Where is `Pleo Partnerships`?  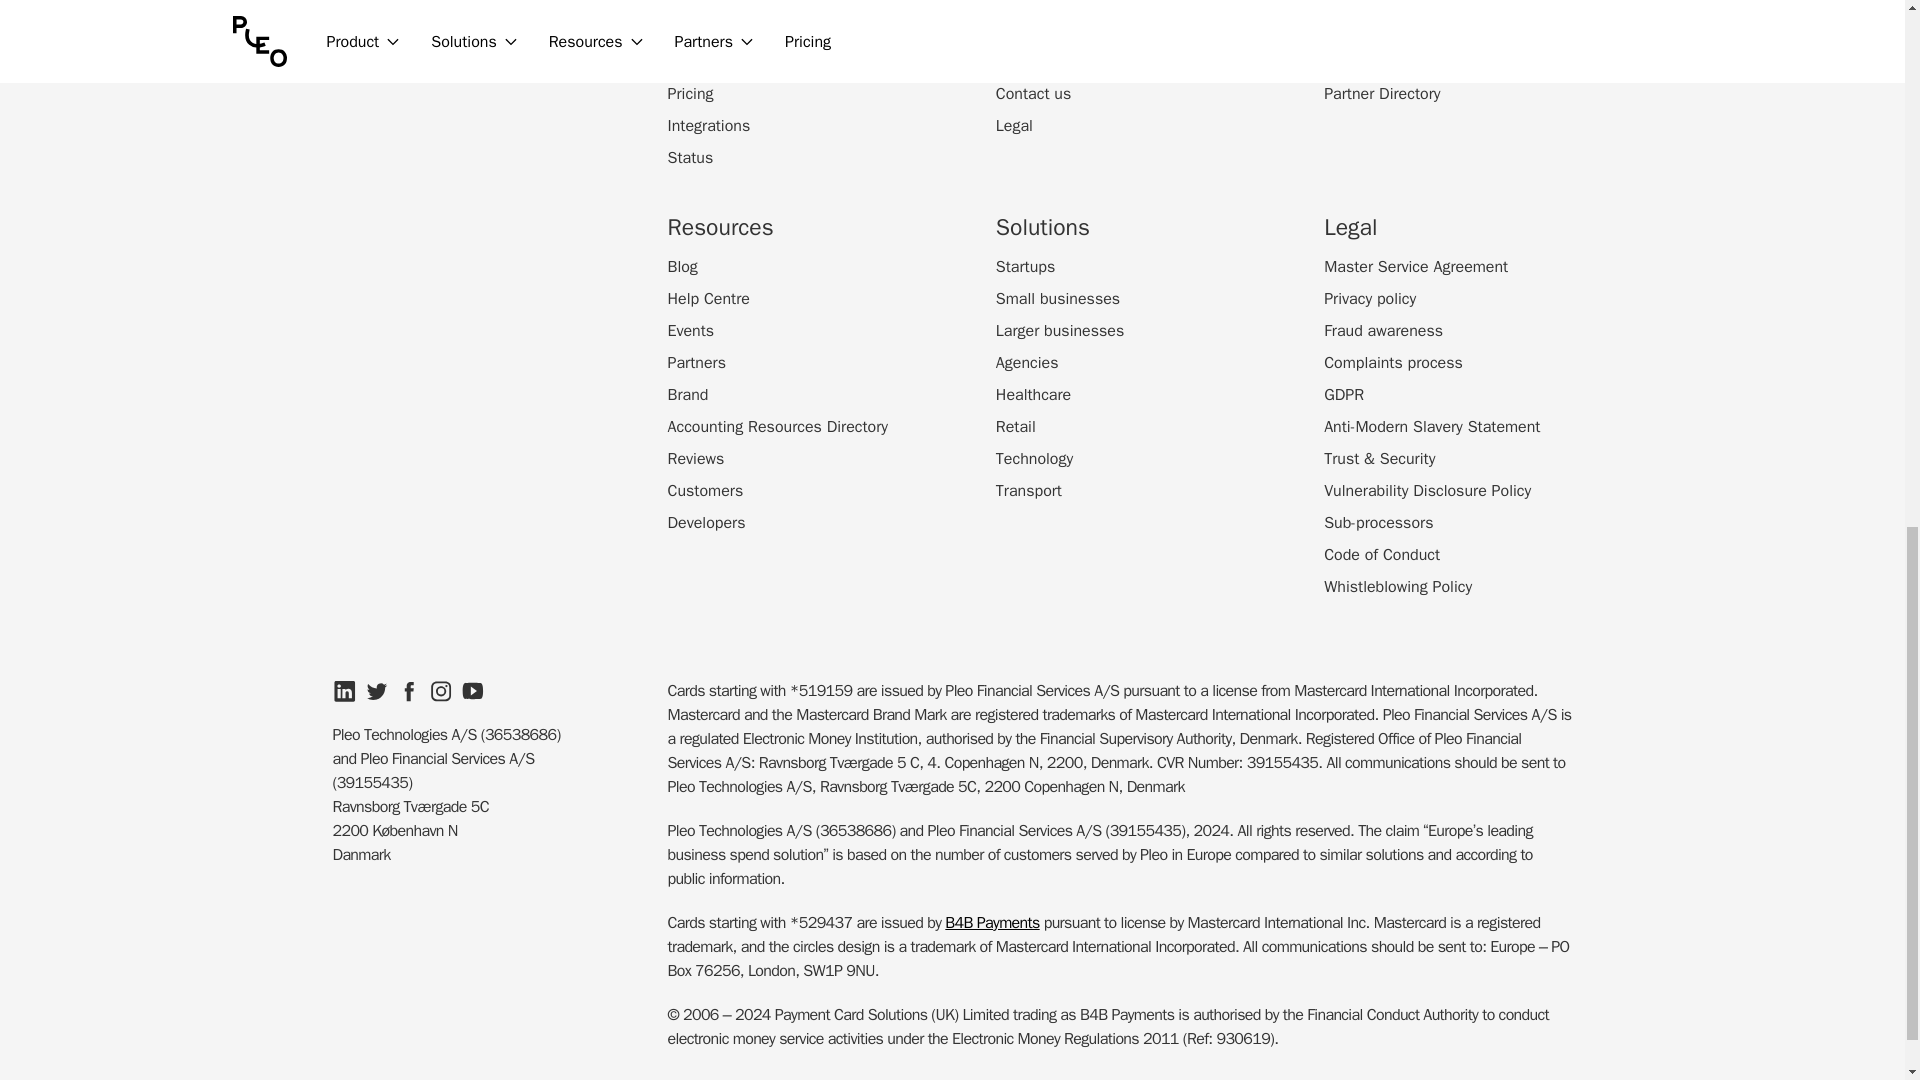 Pleo Partnerships is located at coordinates (1386, 4).